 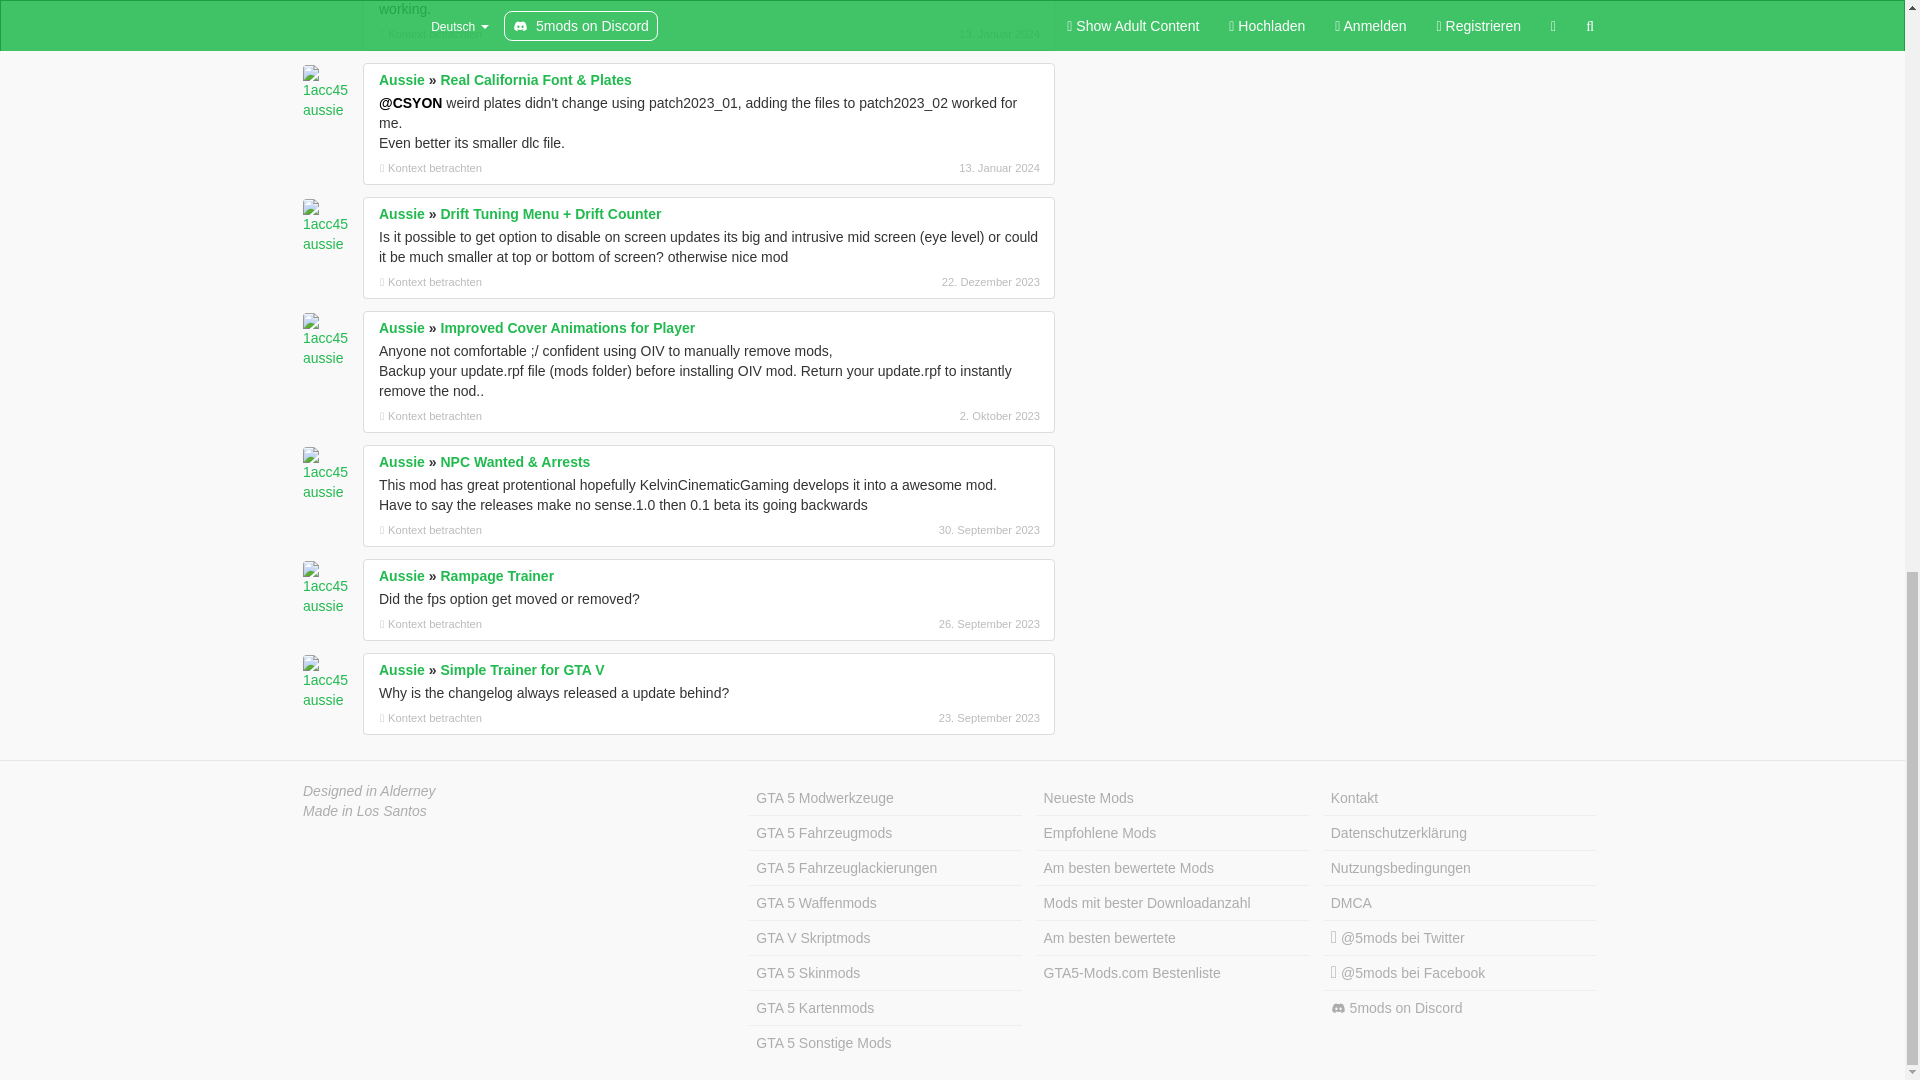 What do you see at coordinates (1460, 1008) in the screenshot?
I see `5mods on Discord` at bounding box center [1460, 1008].